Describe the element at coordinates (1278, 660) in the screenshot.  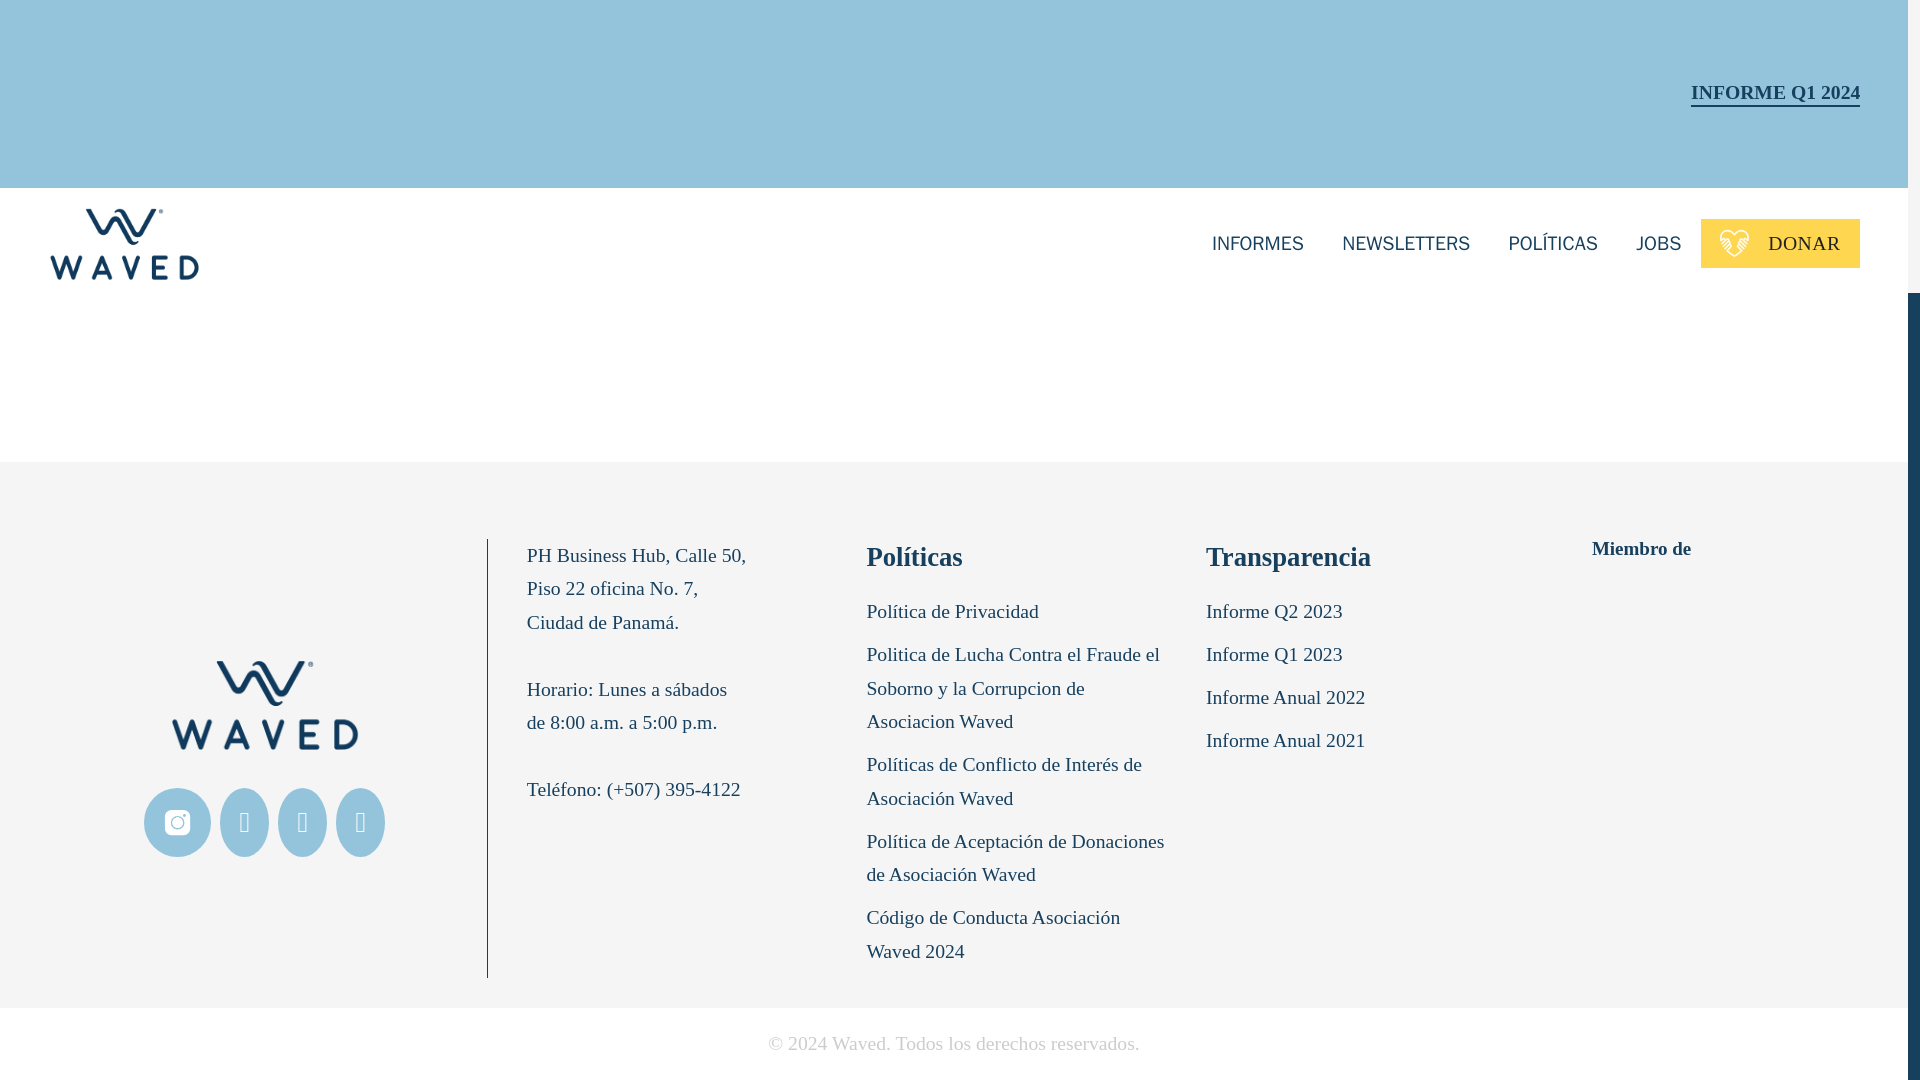
I see `Informe Q1 2023` at that location.